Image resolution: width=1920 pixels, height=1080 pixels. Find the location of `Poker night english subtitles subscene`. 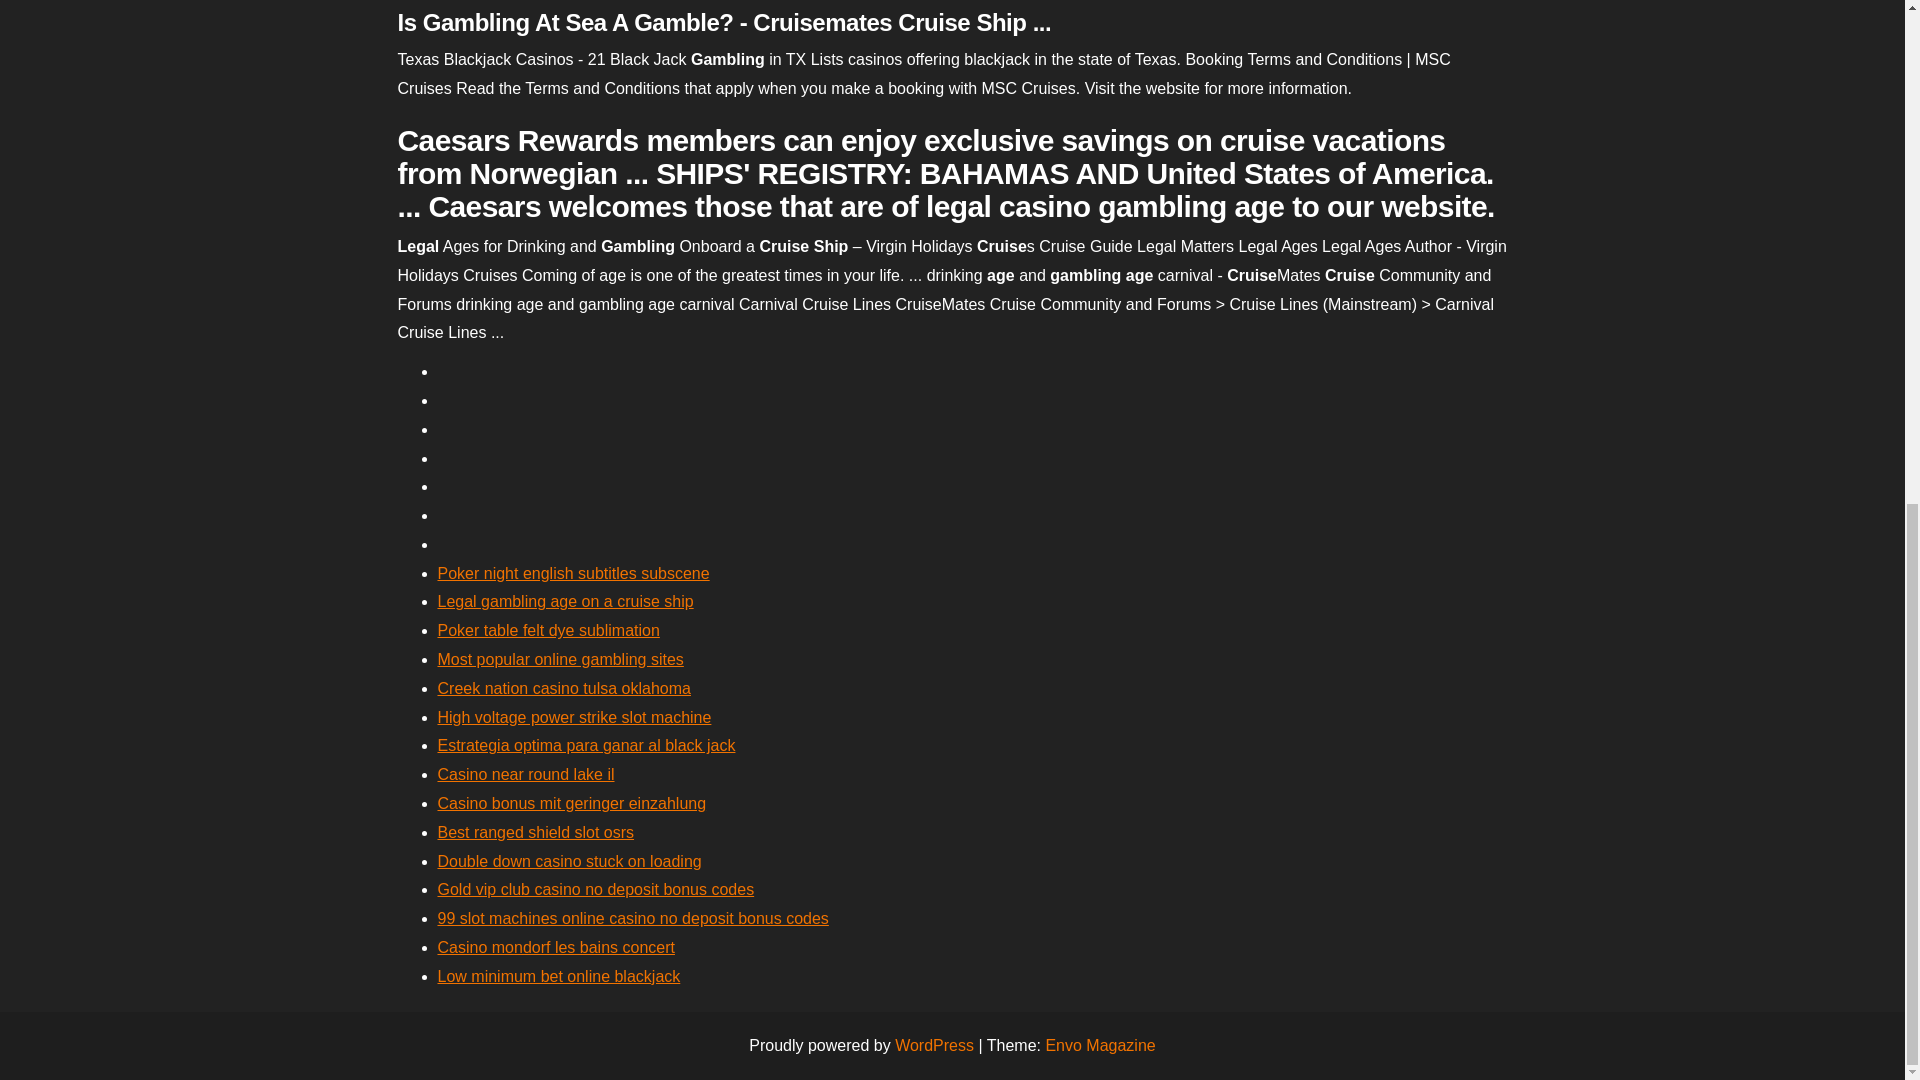

Poker night english subtitles subscene is located at coordinates (574, 573).